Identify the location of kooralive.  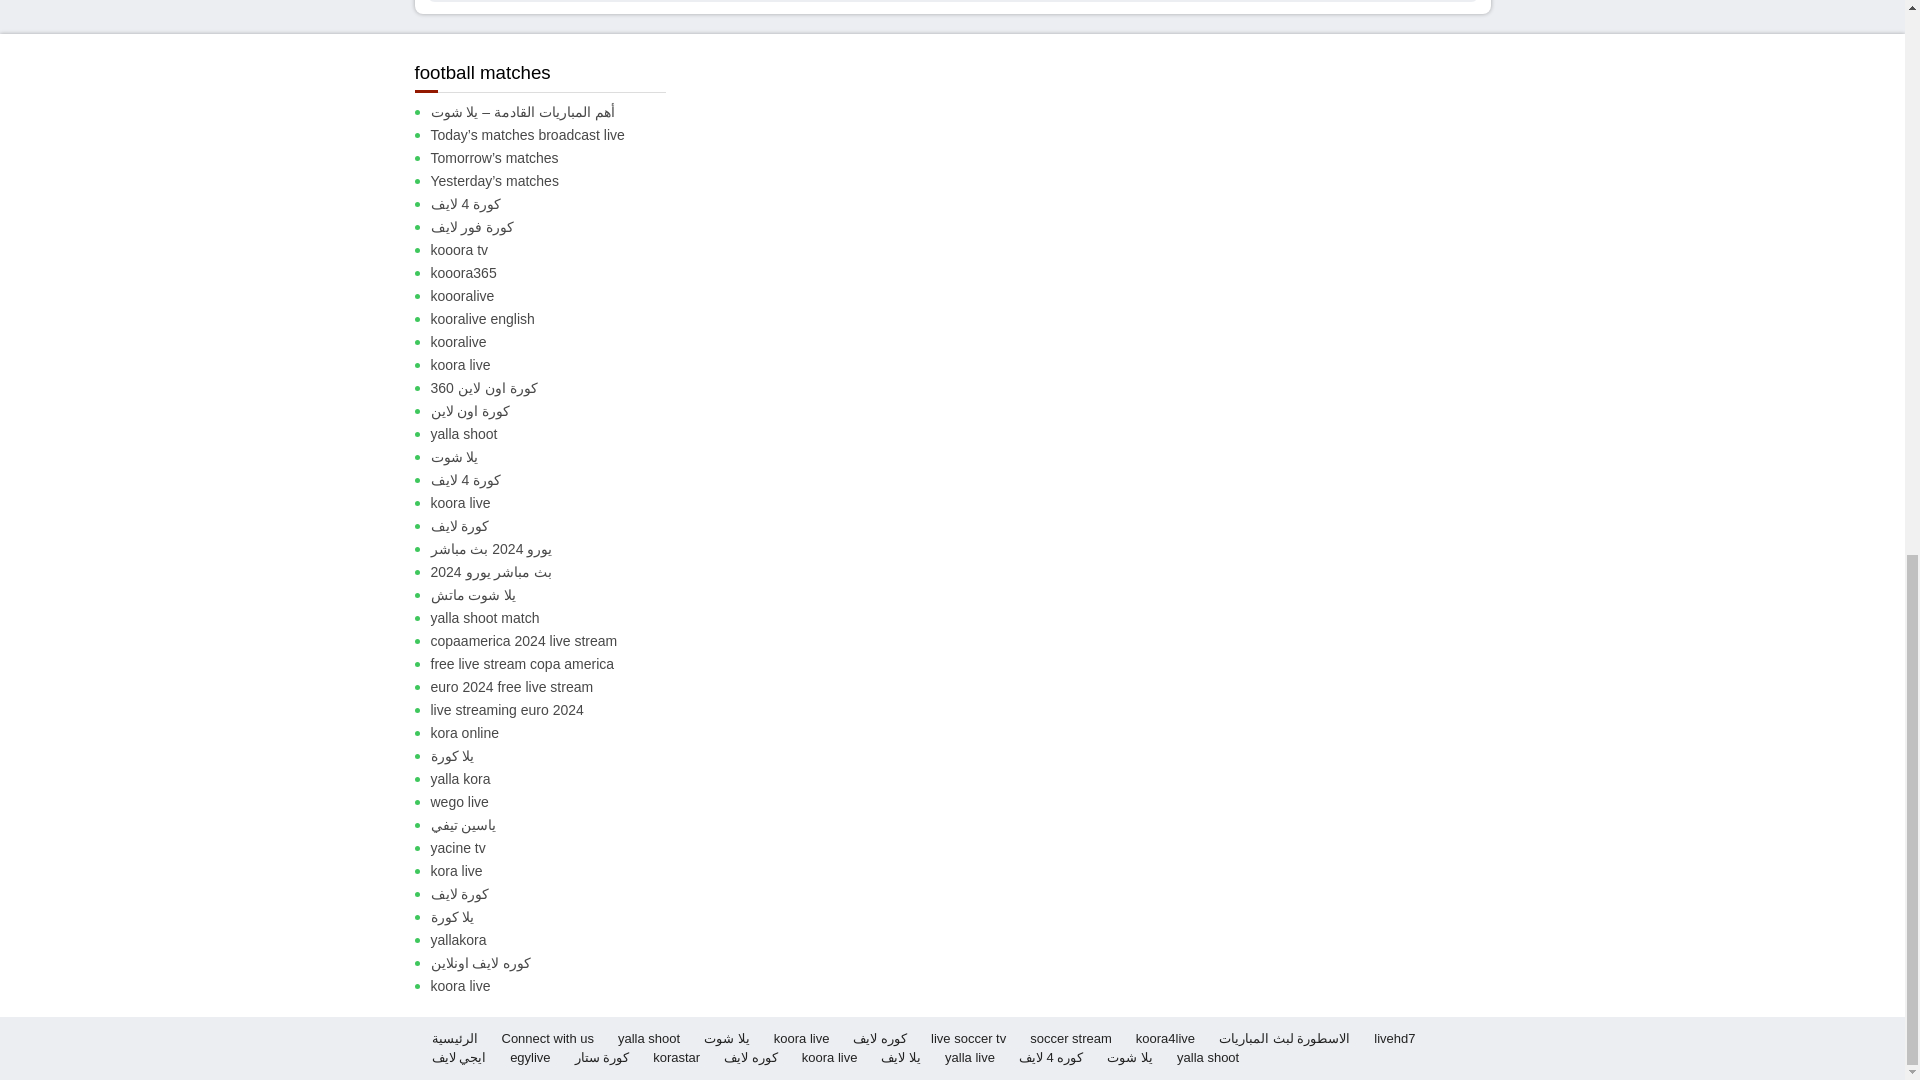
(556, 342).